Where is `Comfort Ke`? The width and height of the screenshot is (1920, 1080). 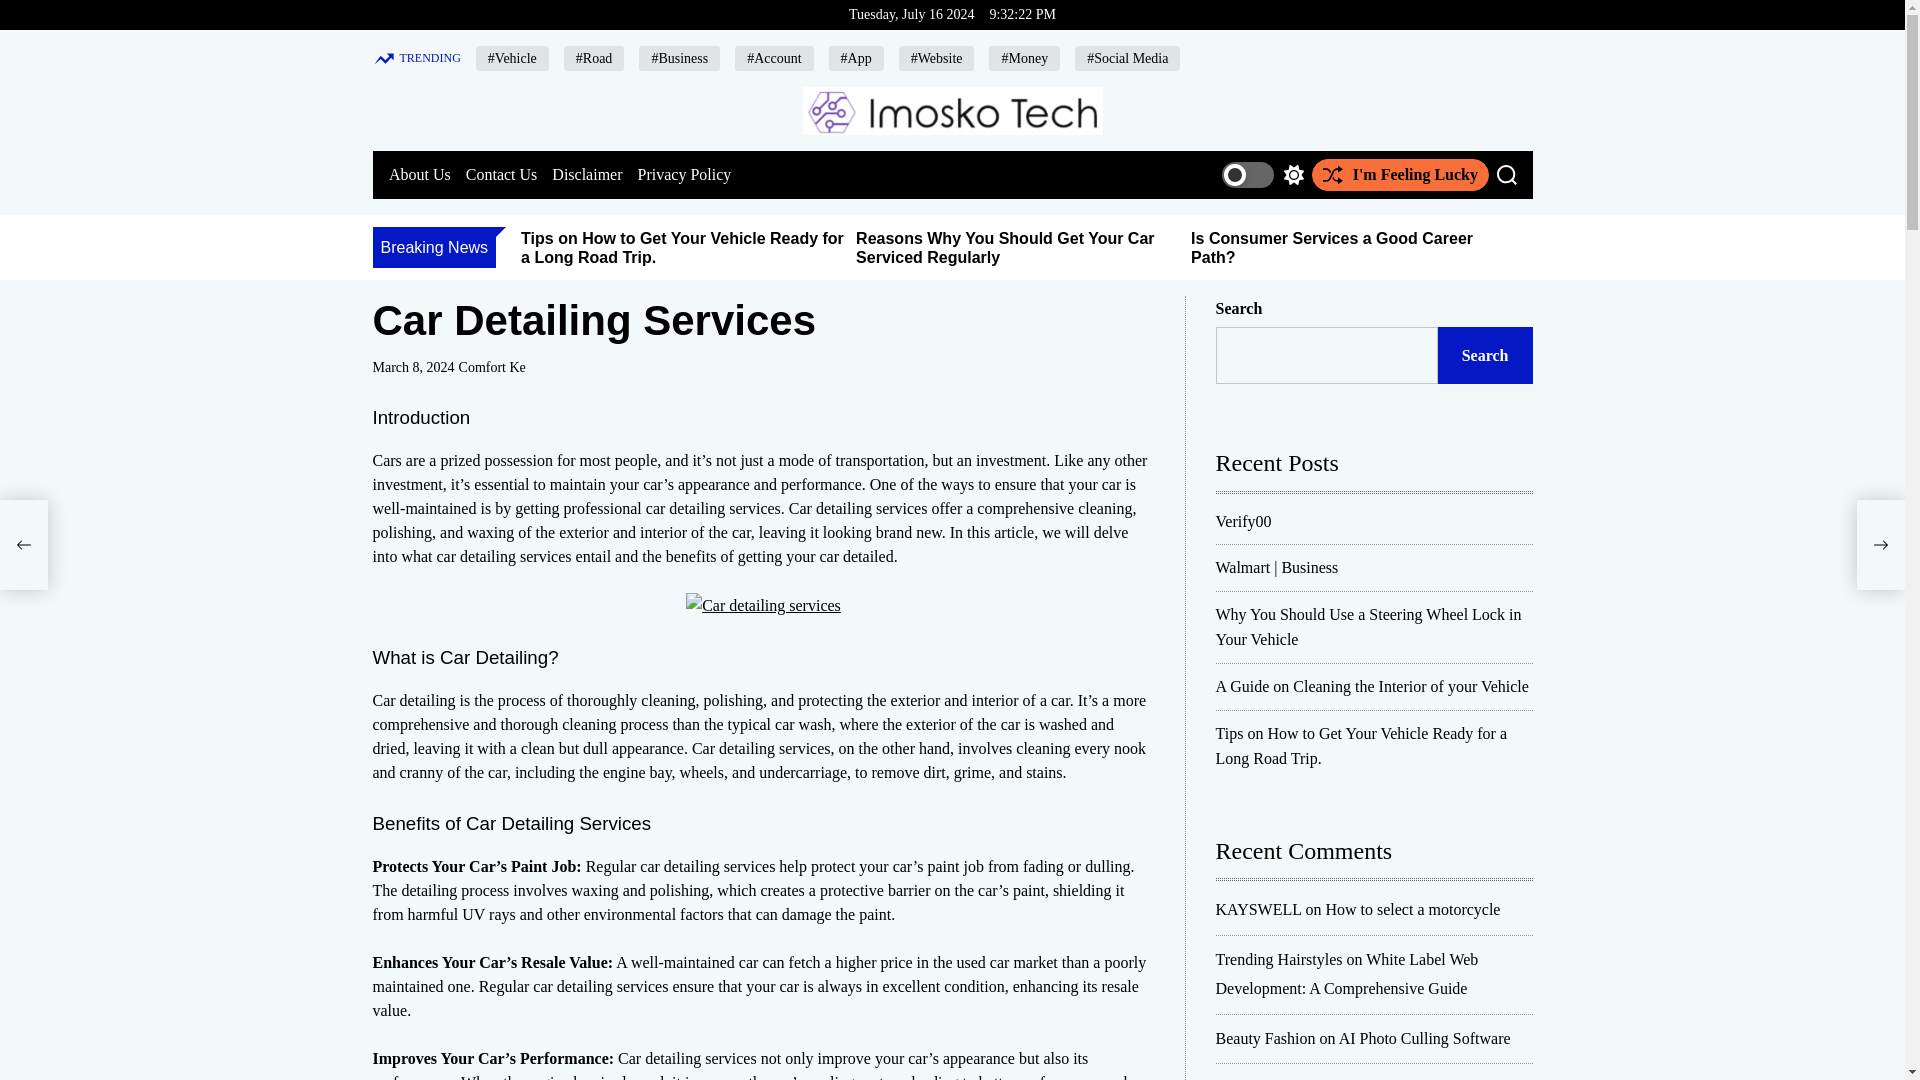 Comfort Ke is located at coordinates (492, 366).